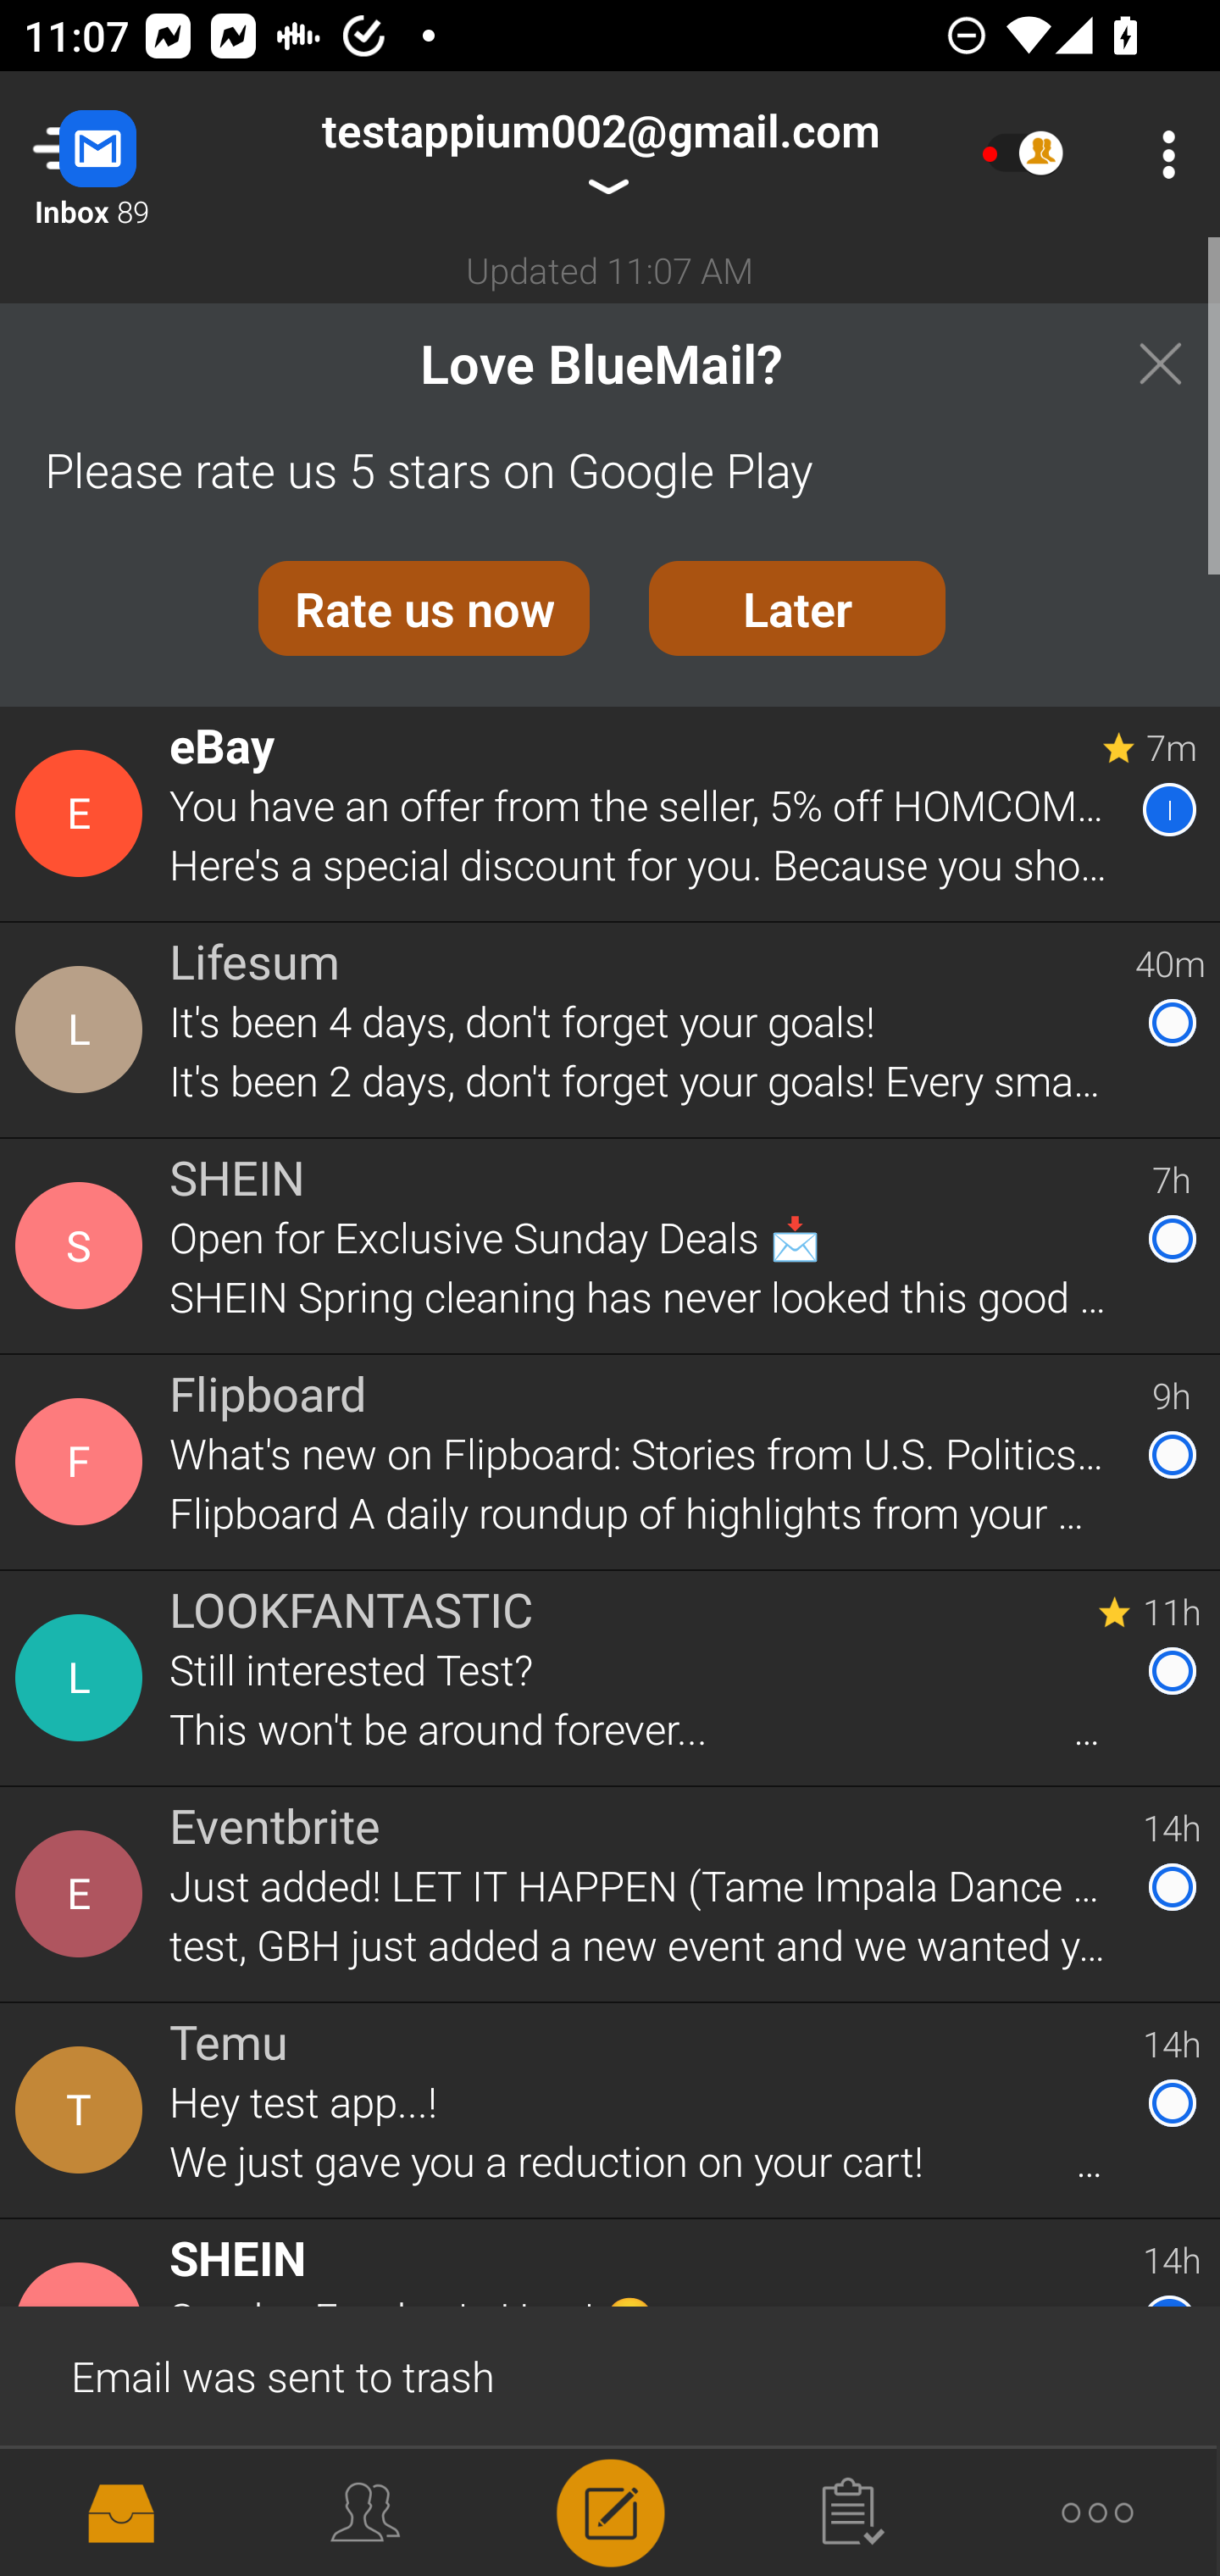 The height and width of the screenshot is (2576, 1220). I want to click on More Options, so click(1161, 154).